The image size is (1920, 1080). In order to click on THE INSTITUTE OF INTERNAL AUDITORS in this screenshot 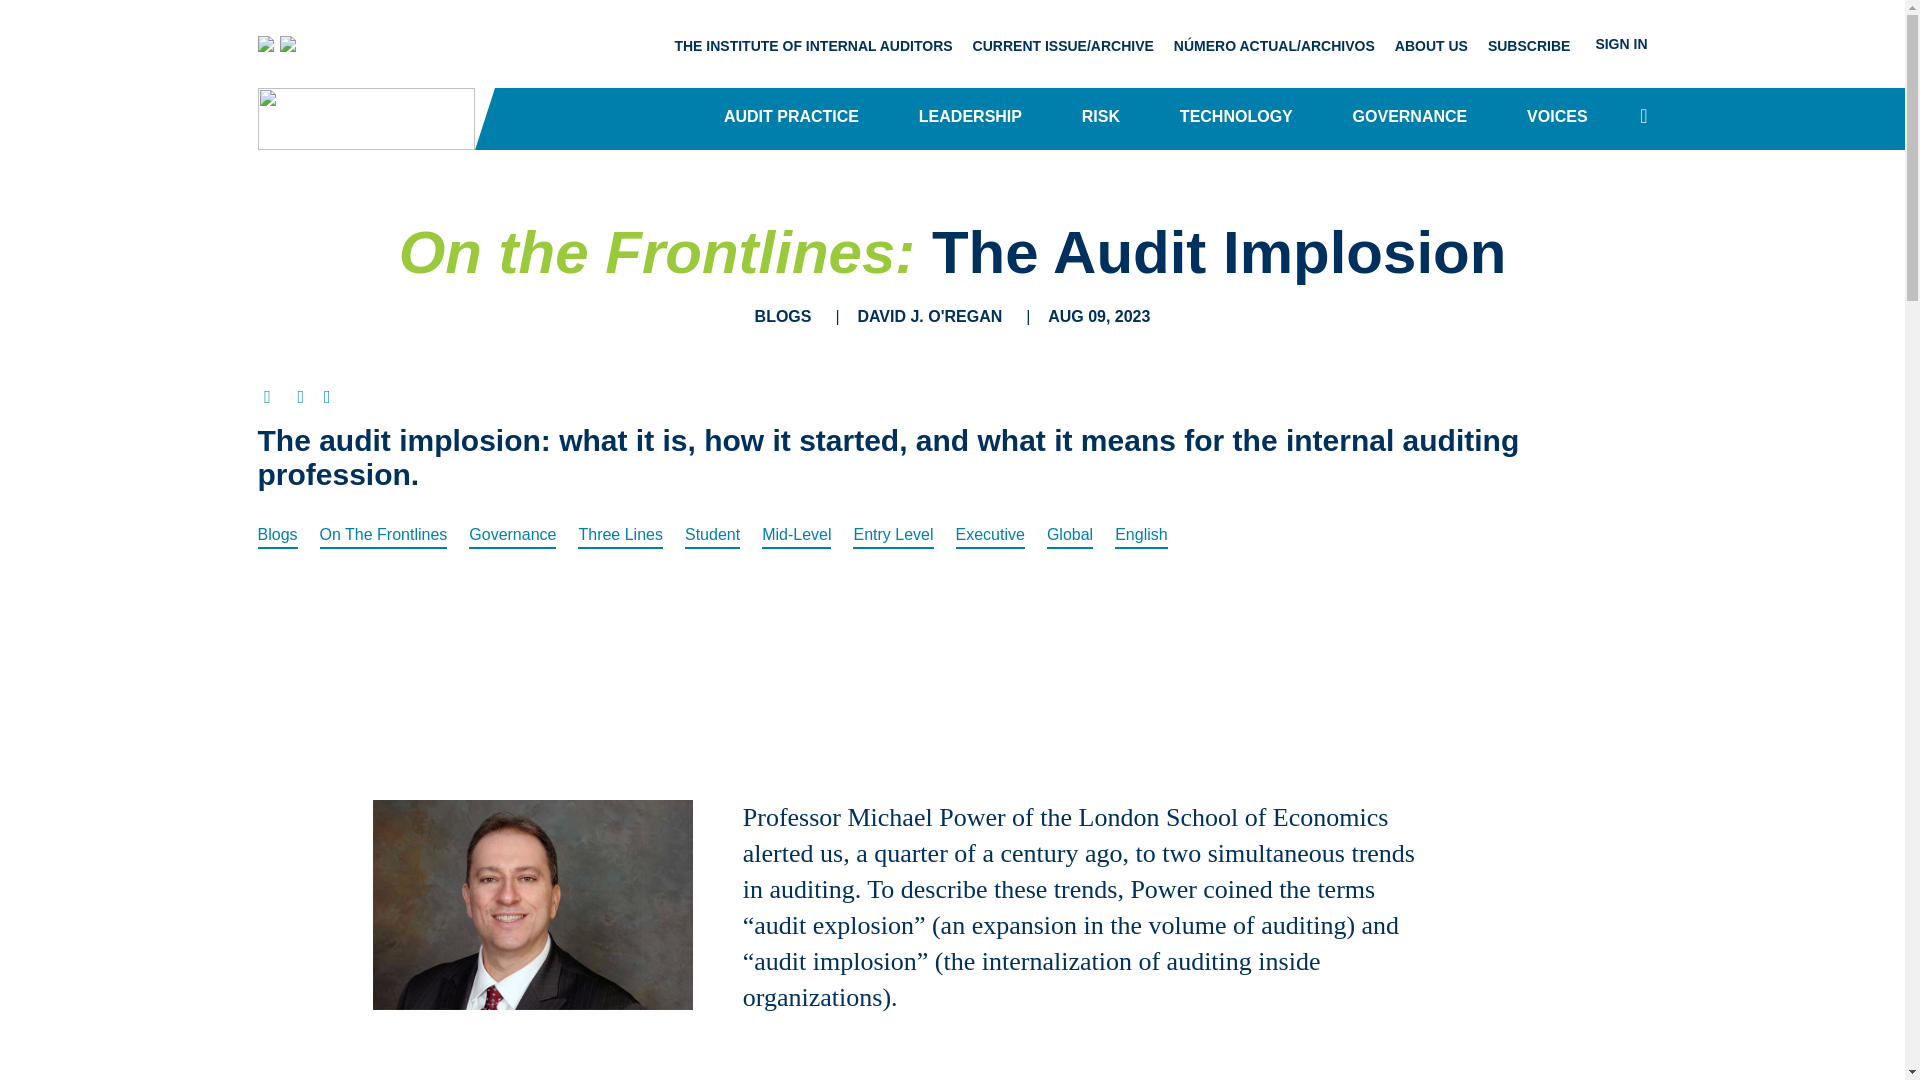, I will do `click(812, 44)`.